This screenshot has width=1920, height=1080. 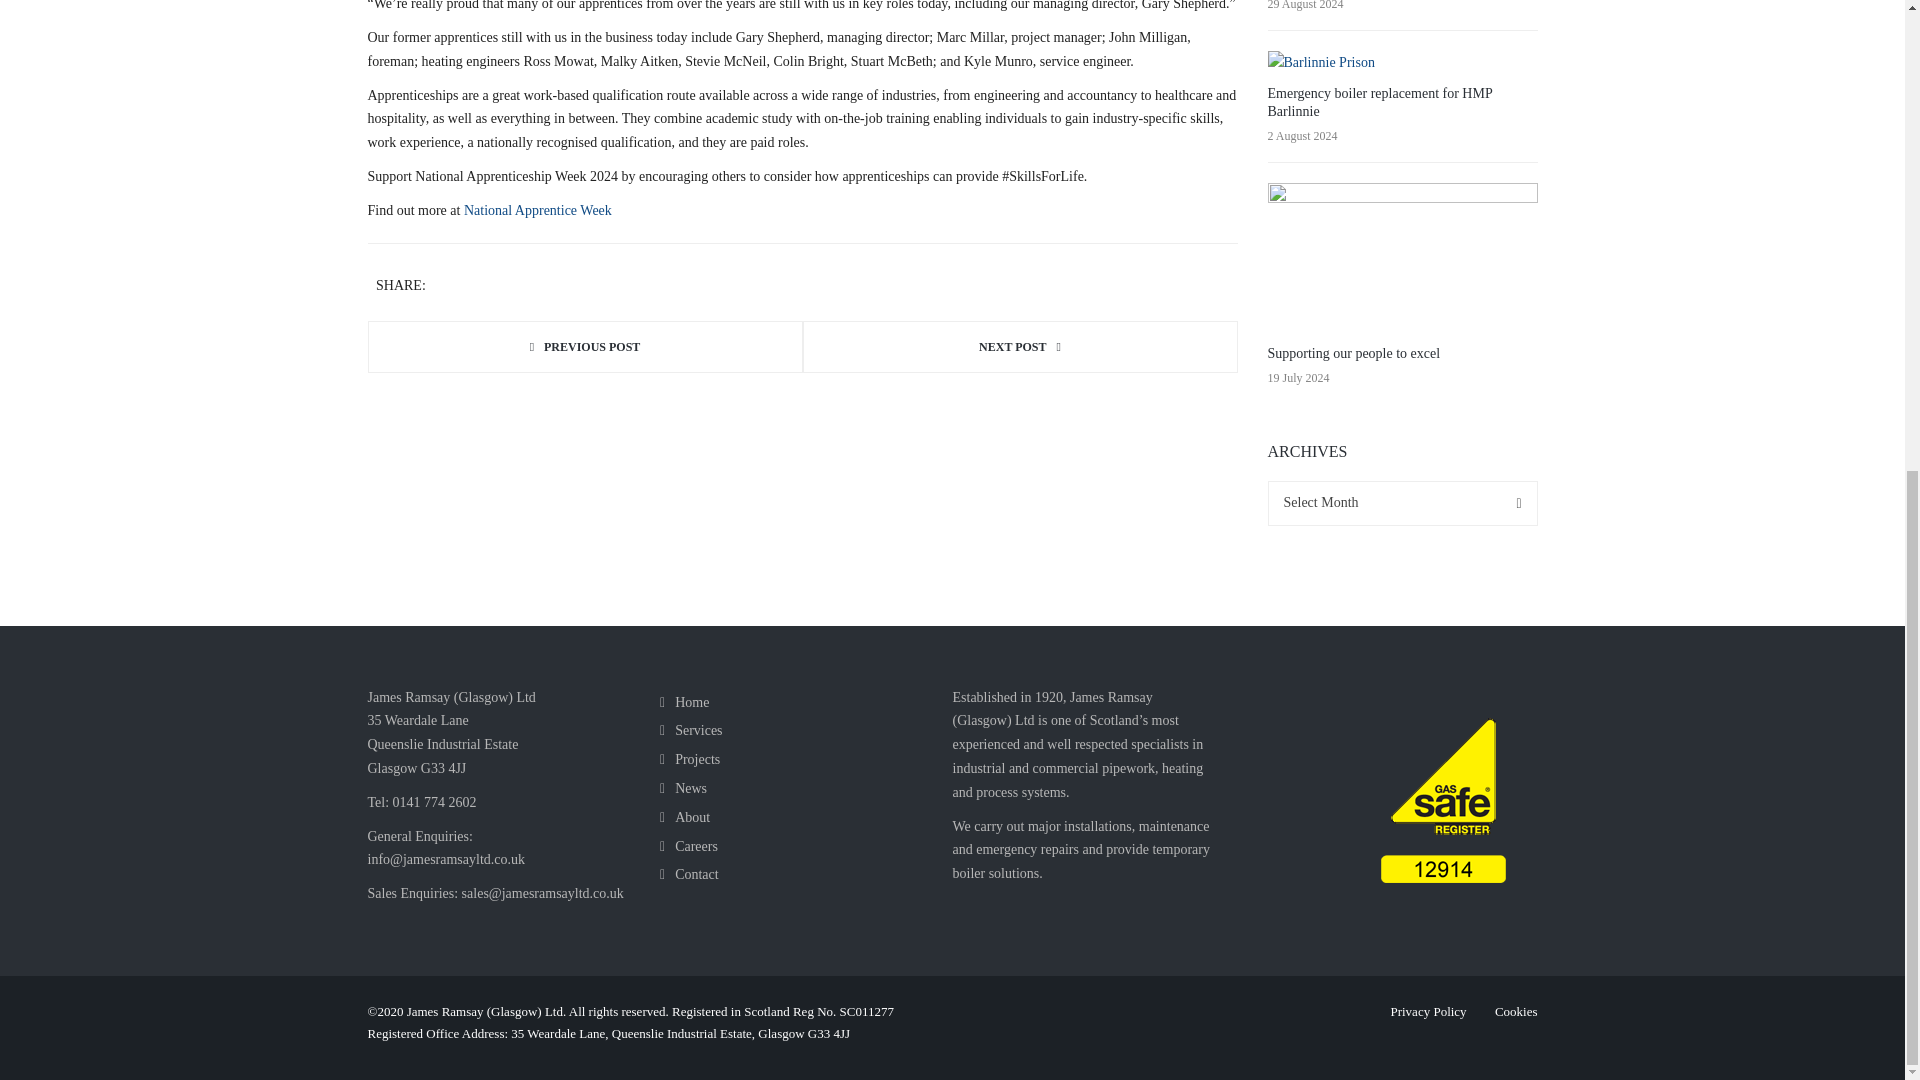 What do you see at coordinates (685, 818) in the screenshot?
I see `About` at bounding box center [685, 818].